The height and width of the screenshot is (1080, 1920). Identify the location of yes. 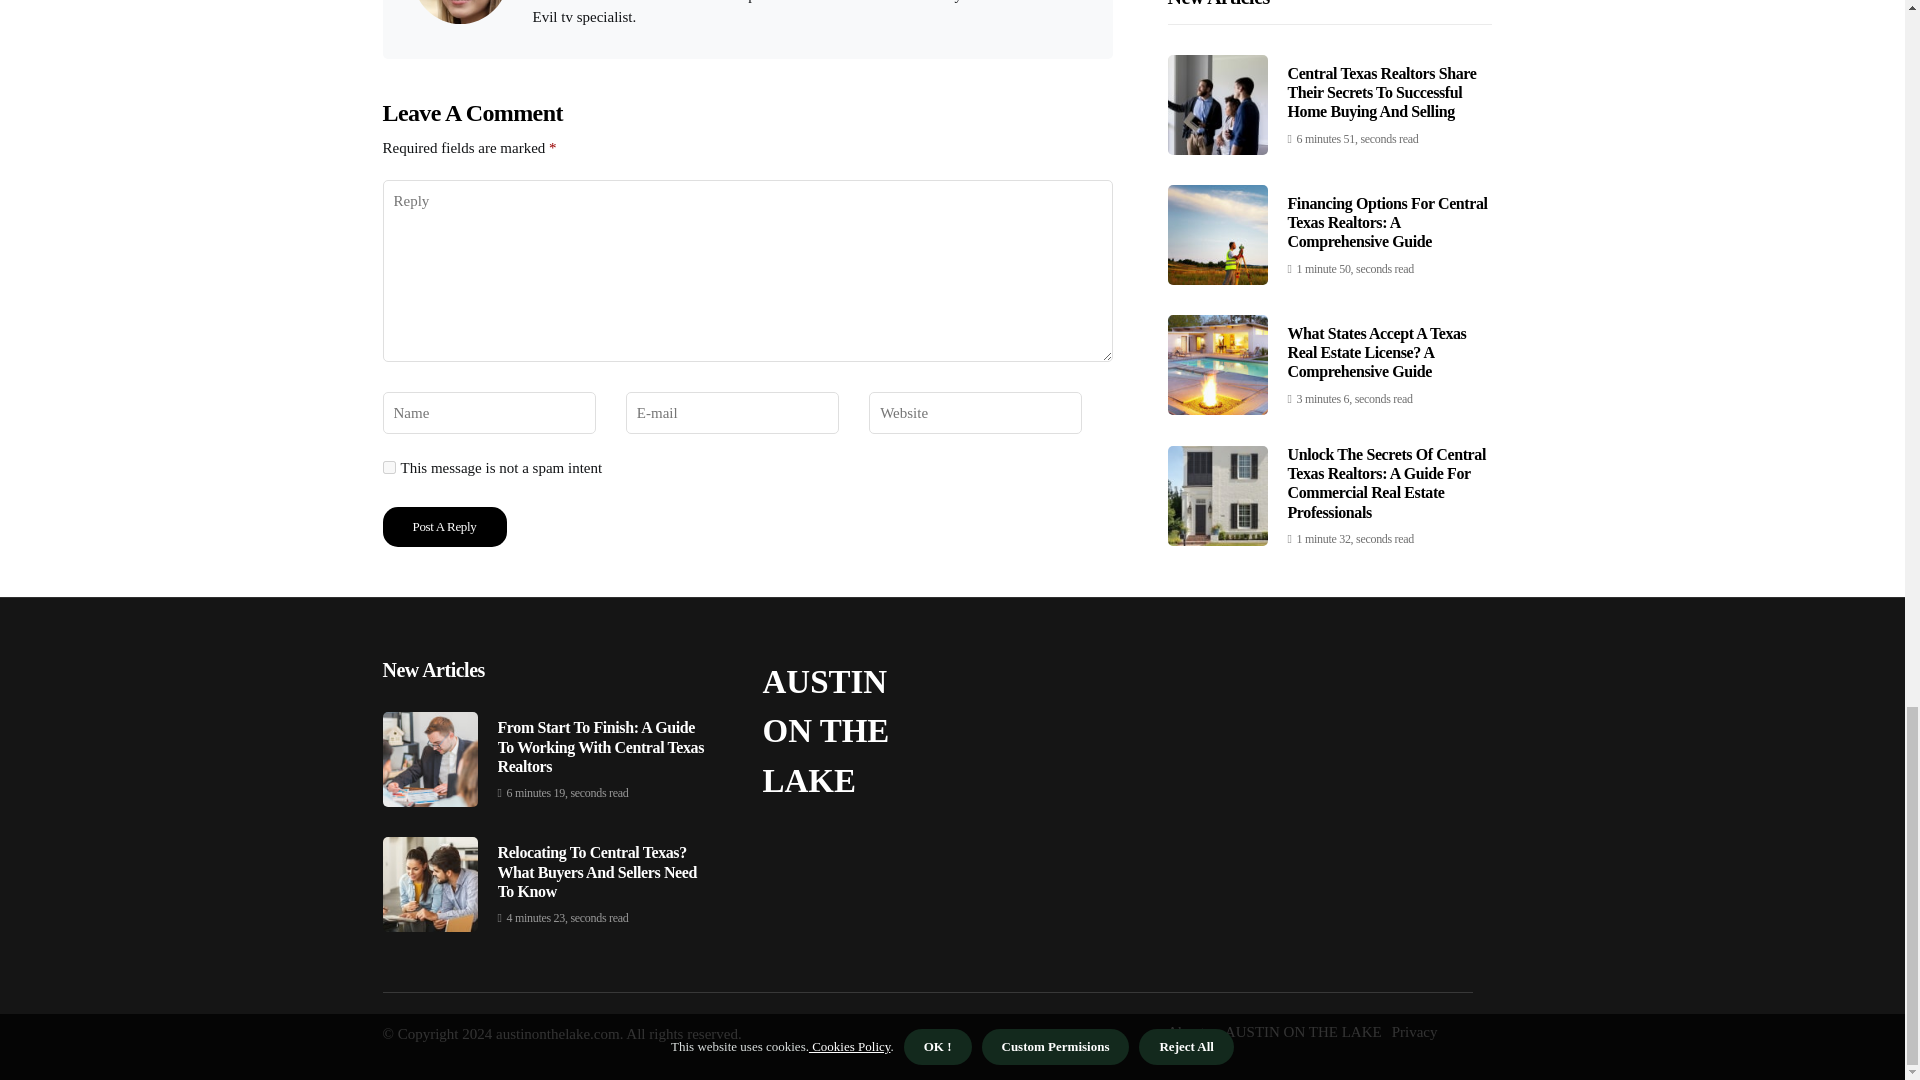
(388, 468).